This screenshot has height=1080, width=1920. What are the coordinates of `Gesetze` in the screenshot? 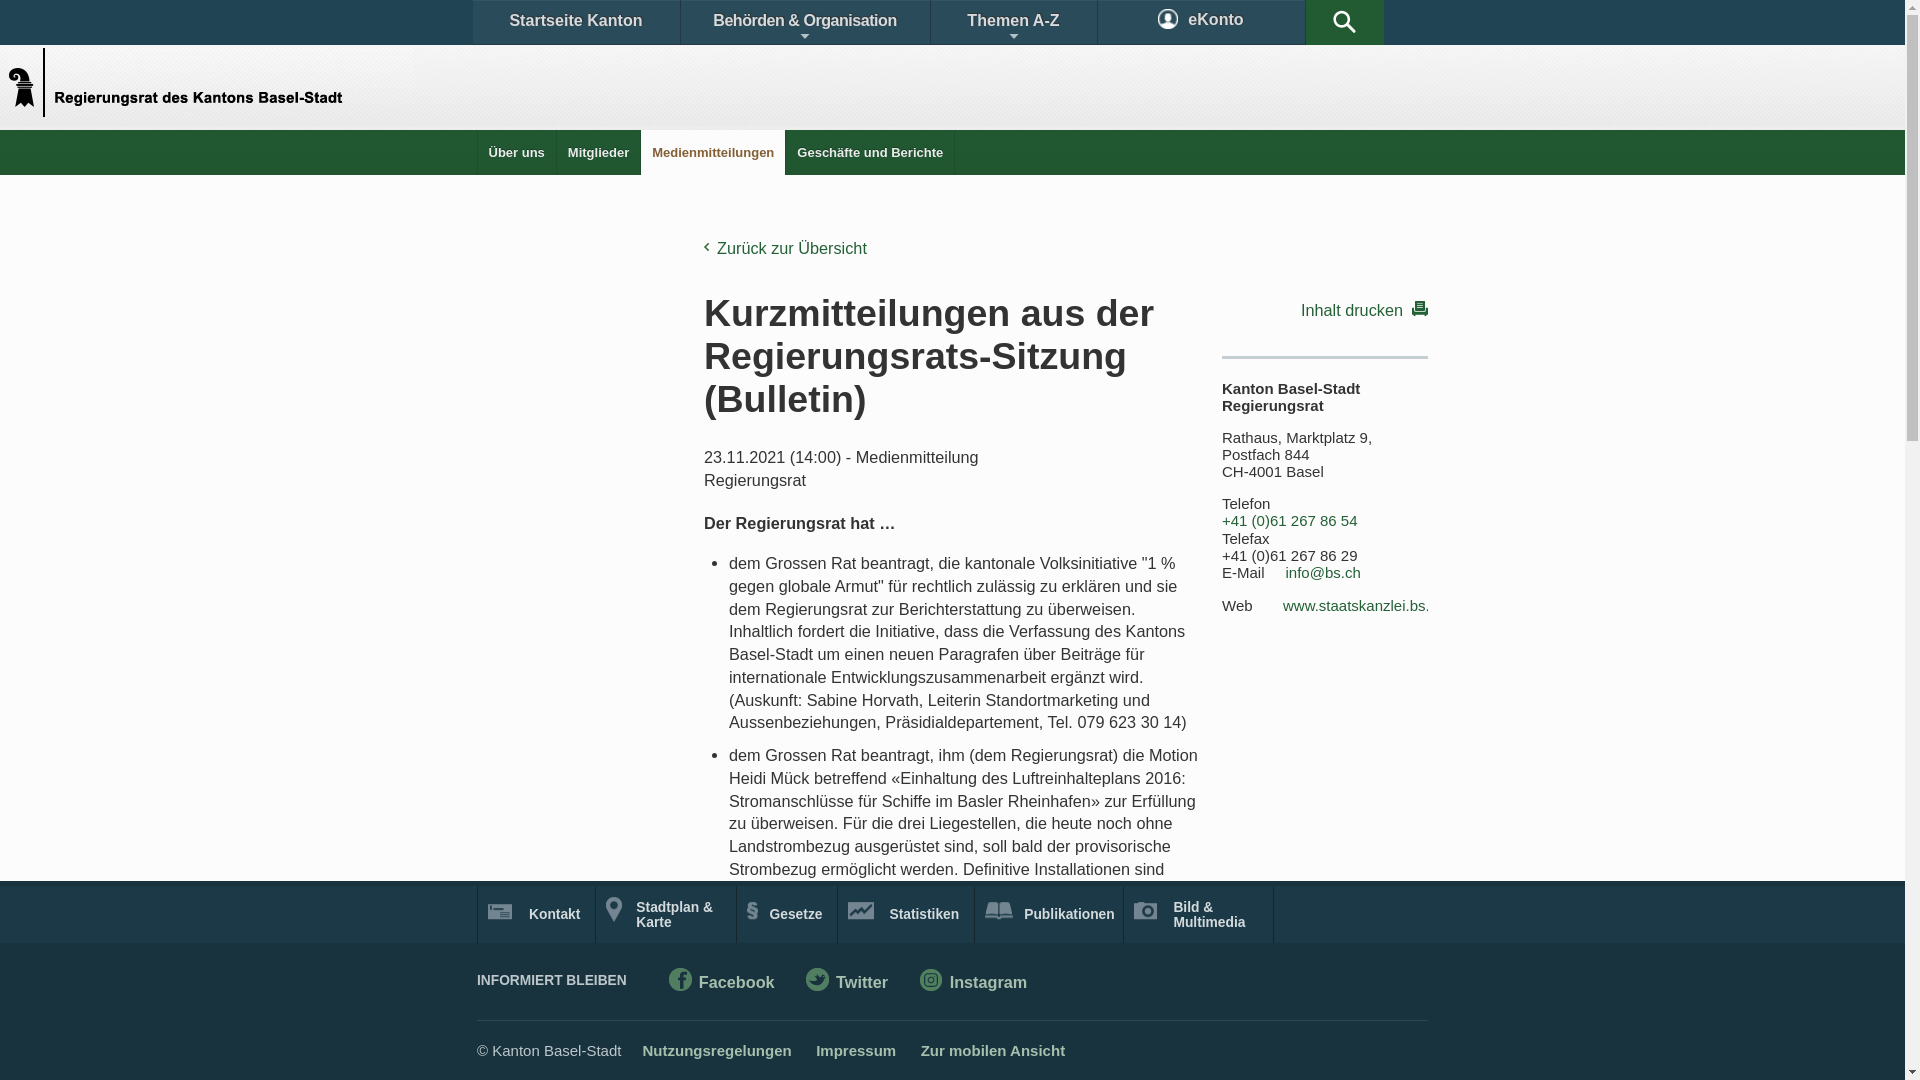 It's located at (788, 914).